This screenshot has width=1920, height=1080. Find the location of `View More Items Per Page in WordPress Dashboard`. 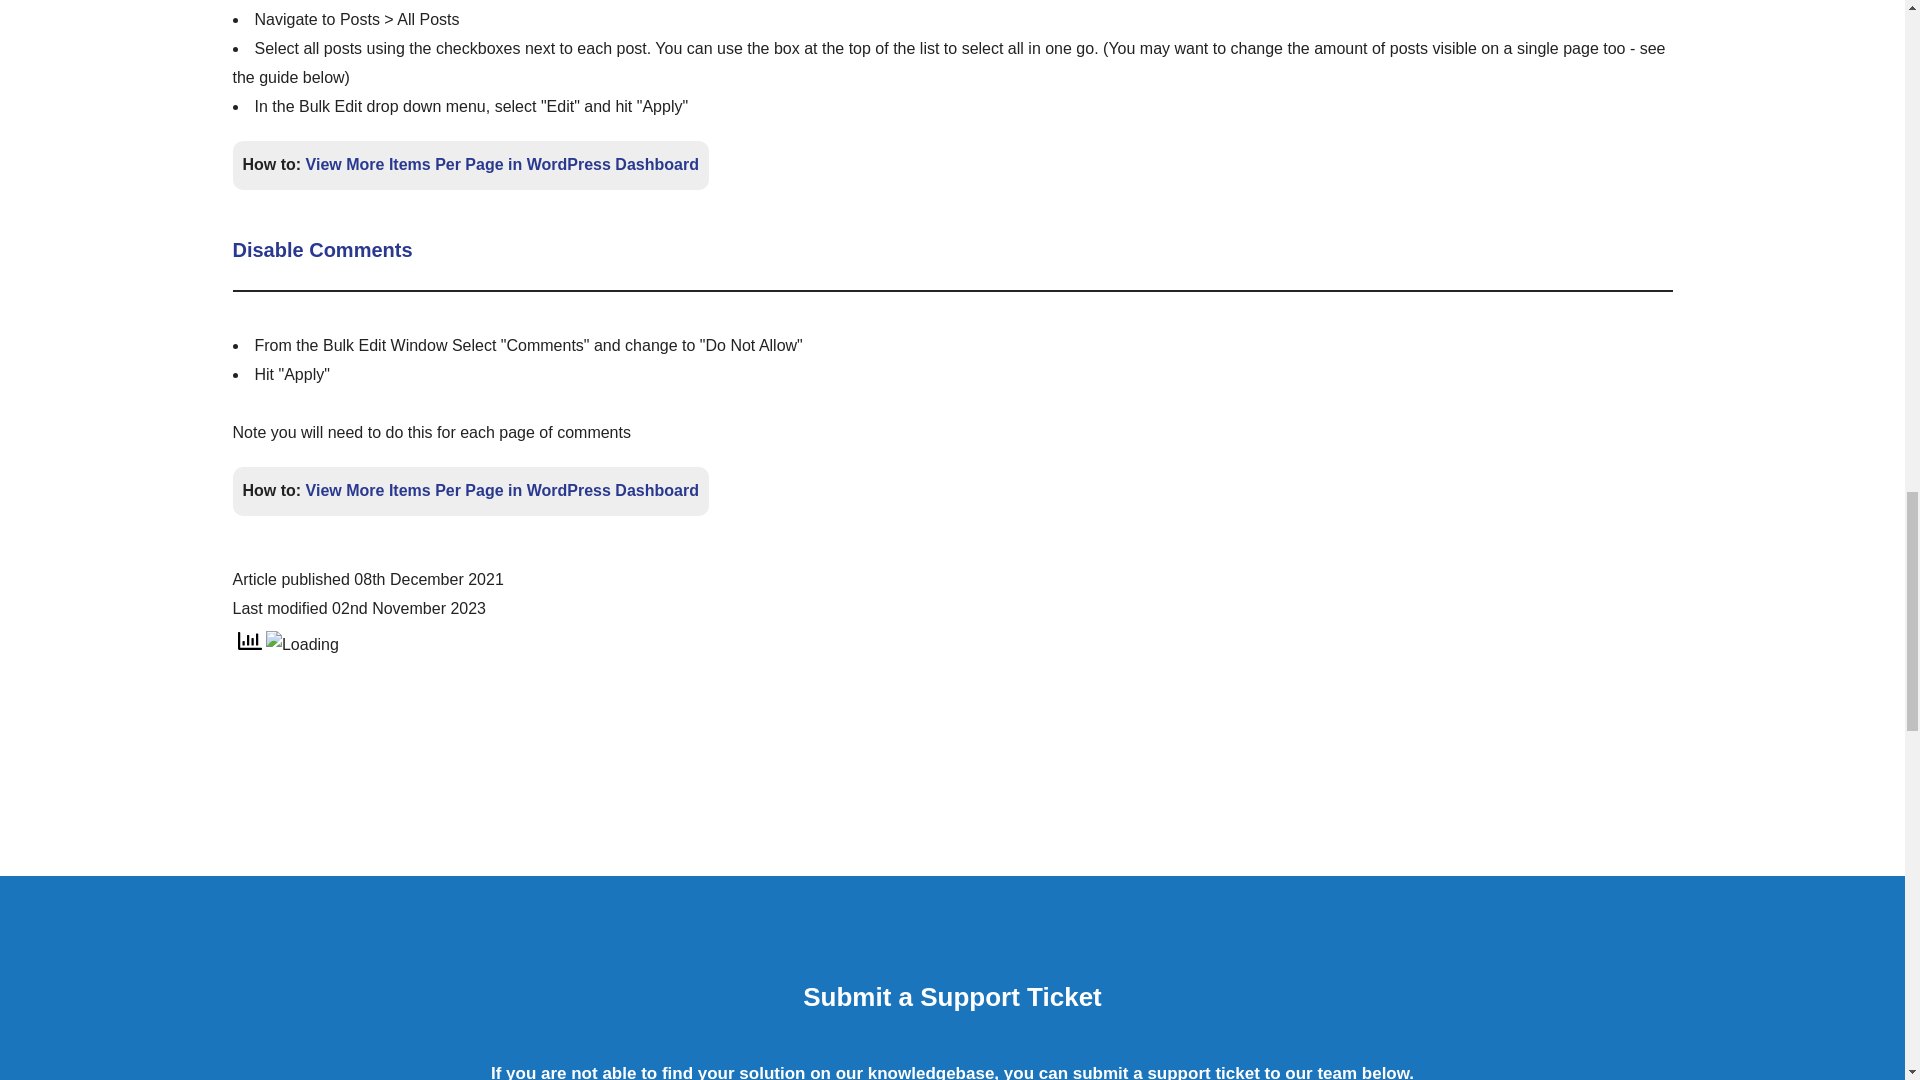

View More Items Per Page in WordPress Dashboard is located at coordinates (502, 490).